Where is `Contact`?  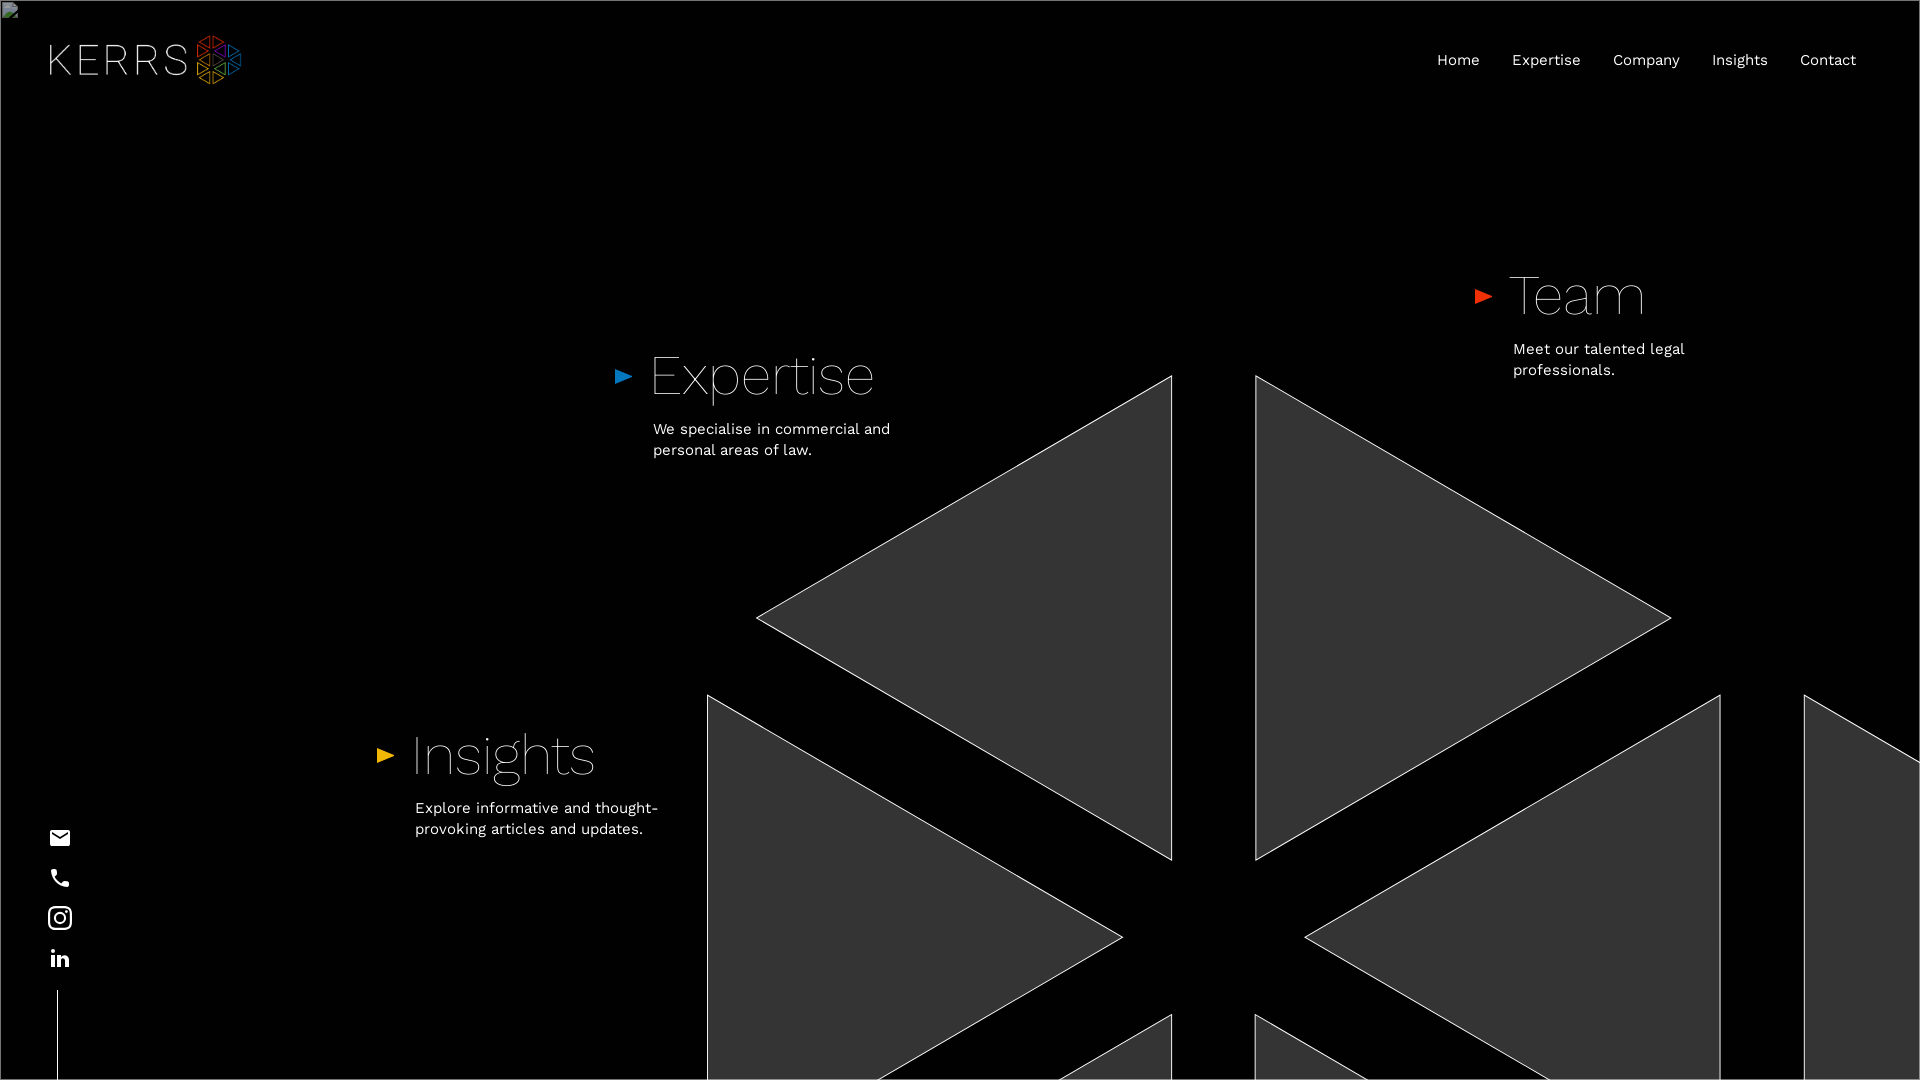 Contact is located at coordinates (1828, 60).